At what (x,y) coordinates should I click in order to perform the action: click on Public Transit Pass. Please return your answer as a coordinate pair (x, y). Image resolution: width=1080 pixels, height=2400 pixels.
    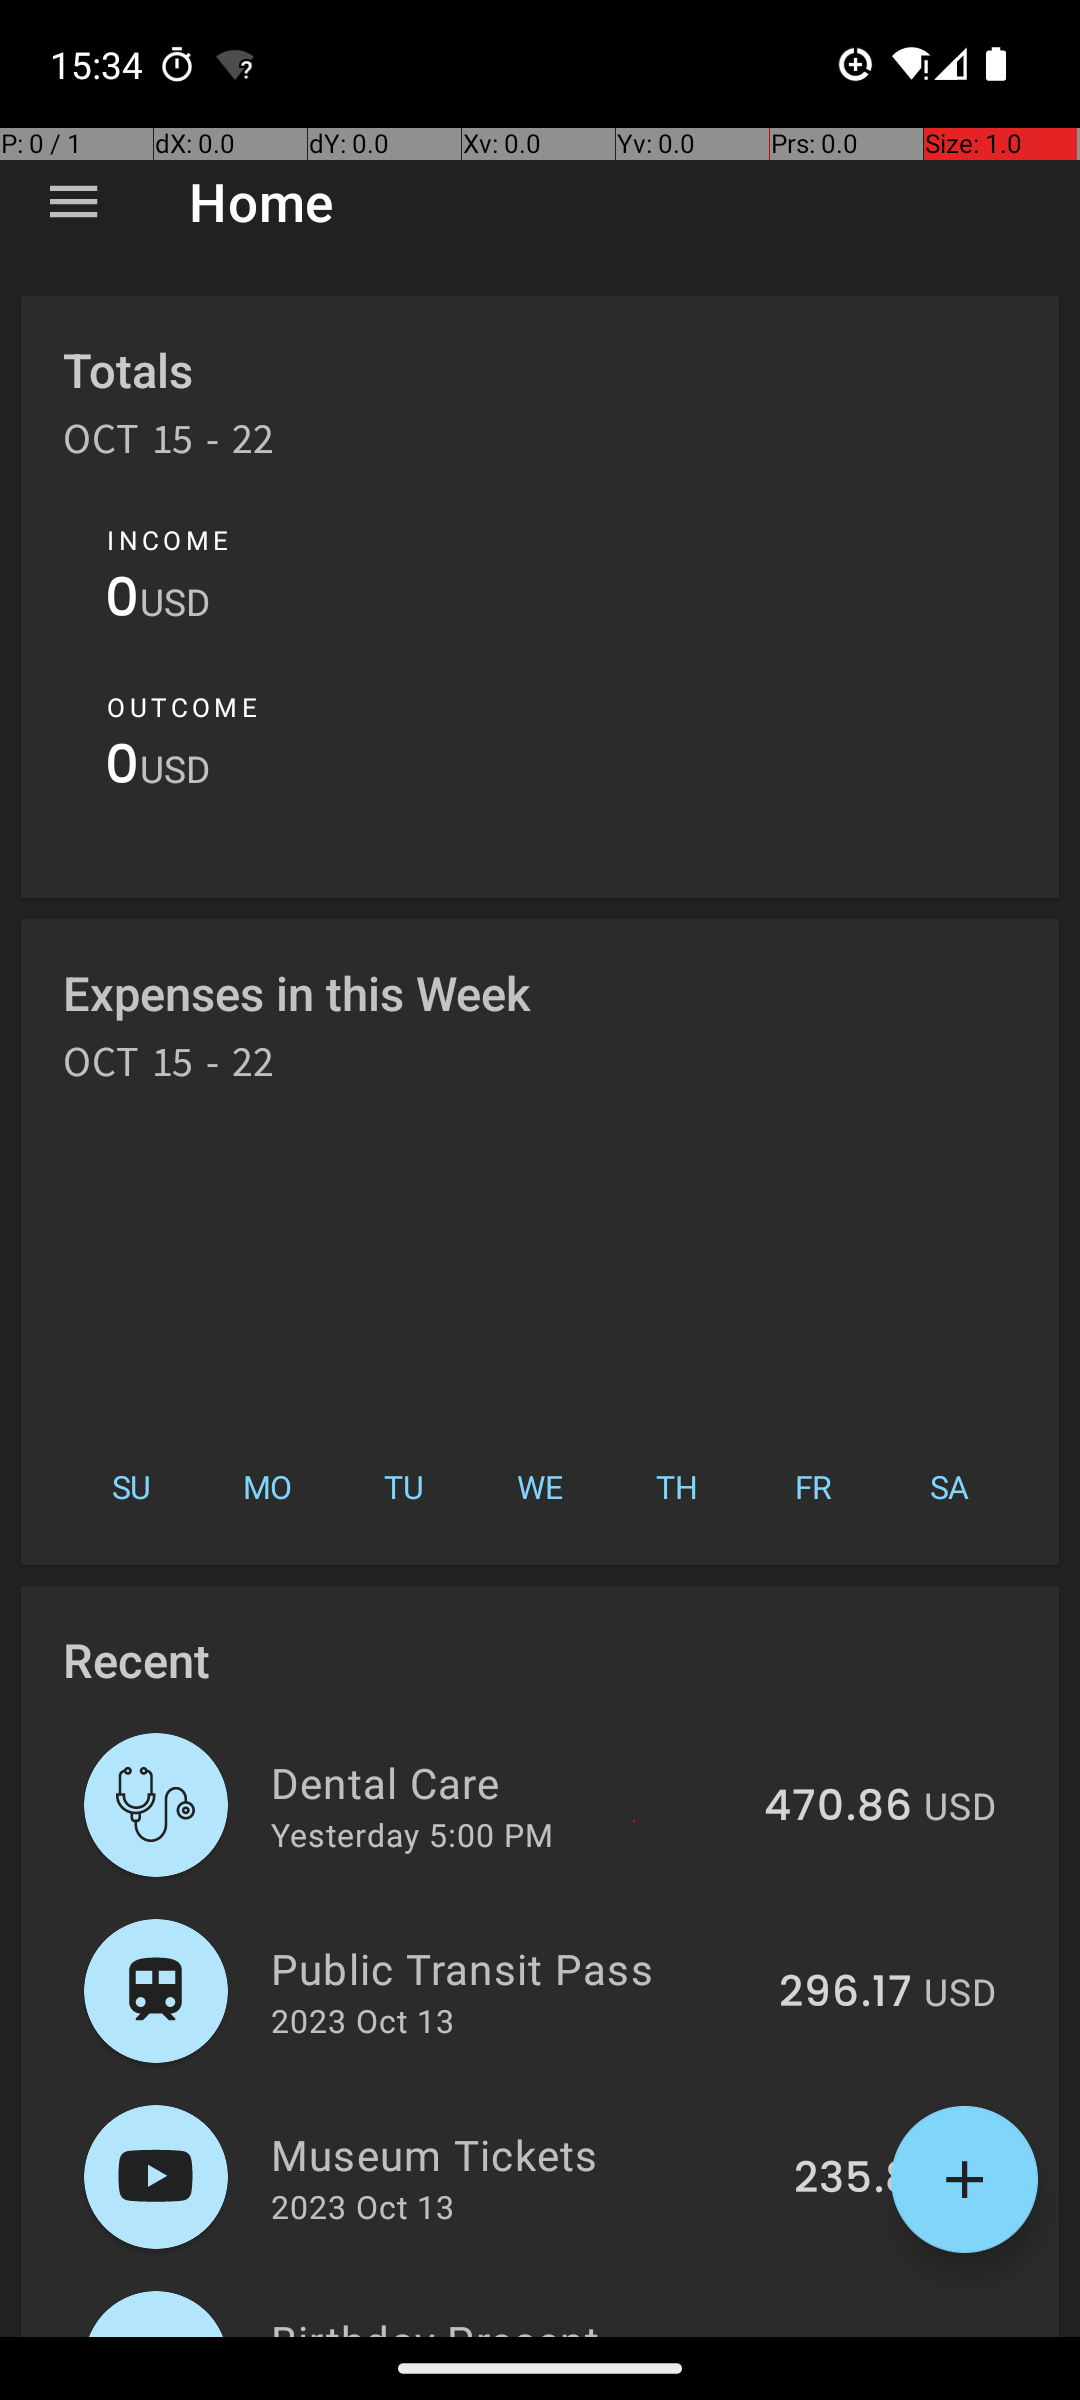
    Looking at the image, I should click on (514, 1968).